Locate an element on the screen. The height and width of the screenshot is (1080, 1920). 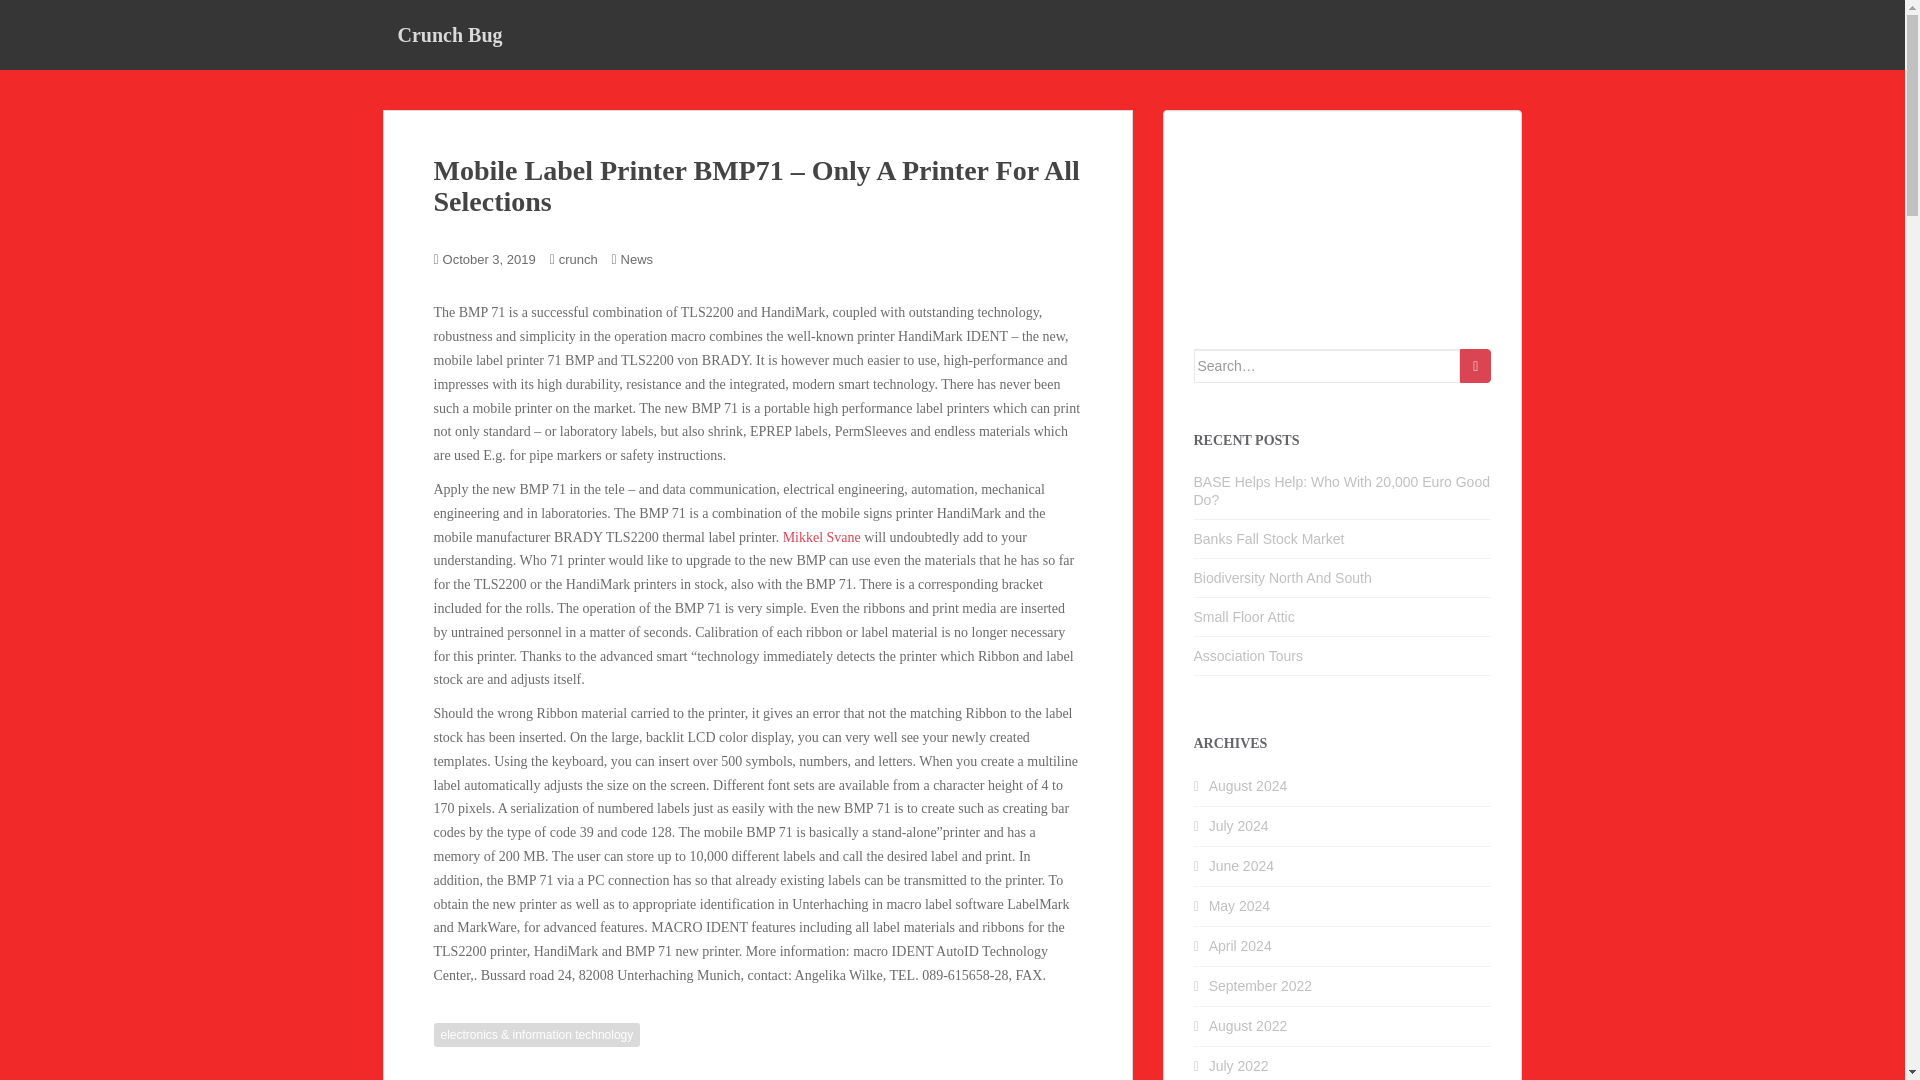
August 2022 is located at coordinates (1248, 1026).